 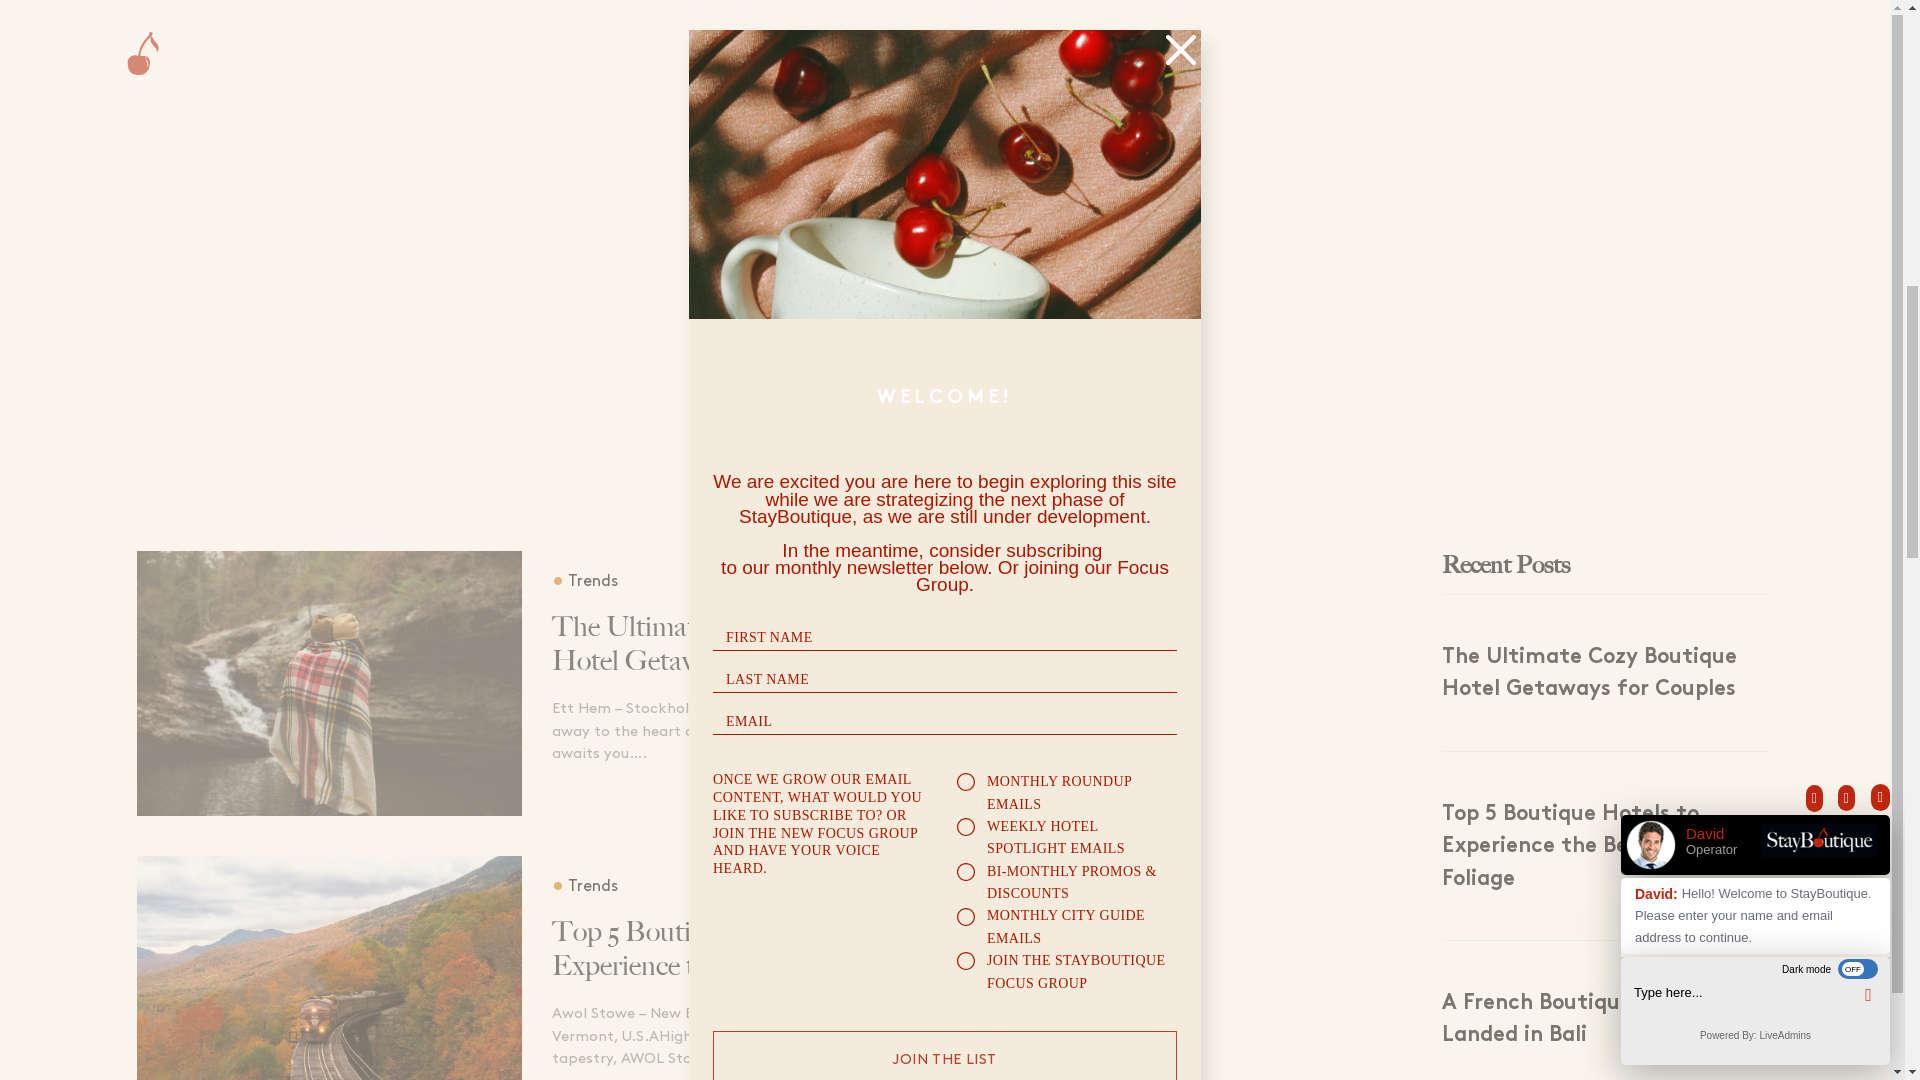 What do you see at coordinates (752, 948) in the screenshot?
I see `Top 5 Boutique Hotels to Experience the Best of Fall Foliage` at bounding box center [752, 948].